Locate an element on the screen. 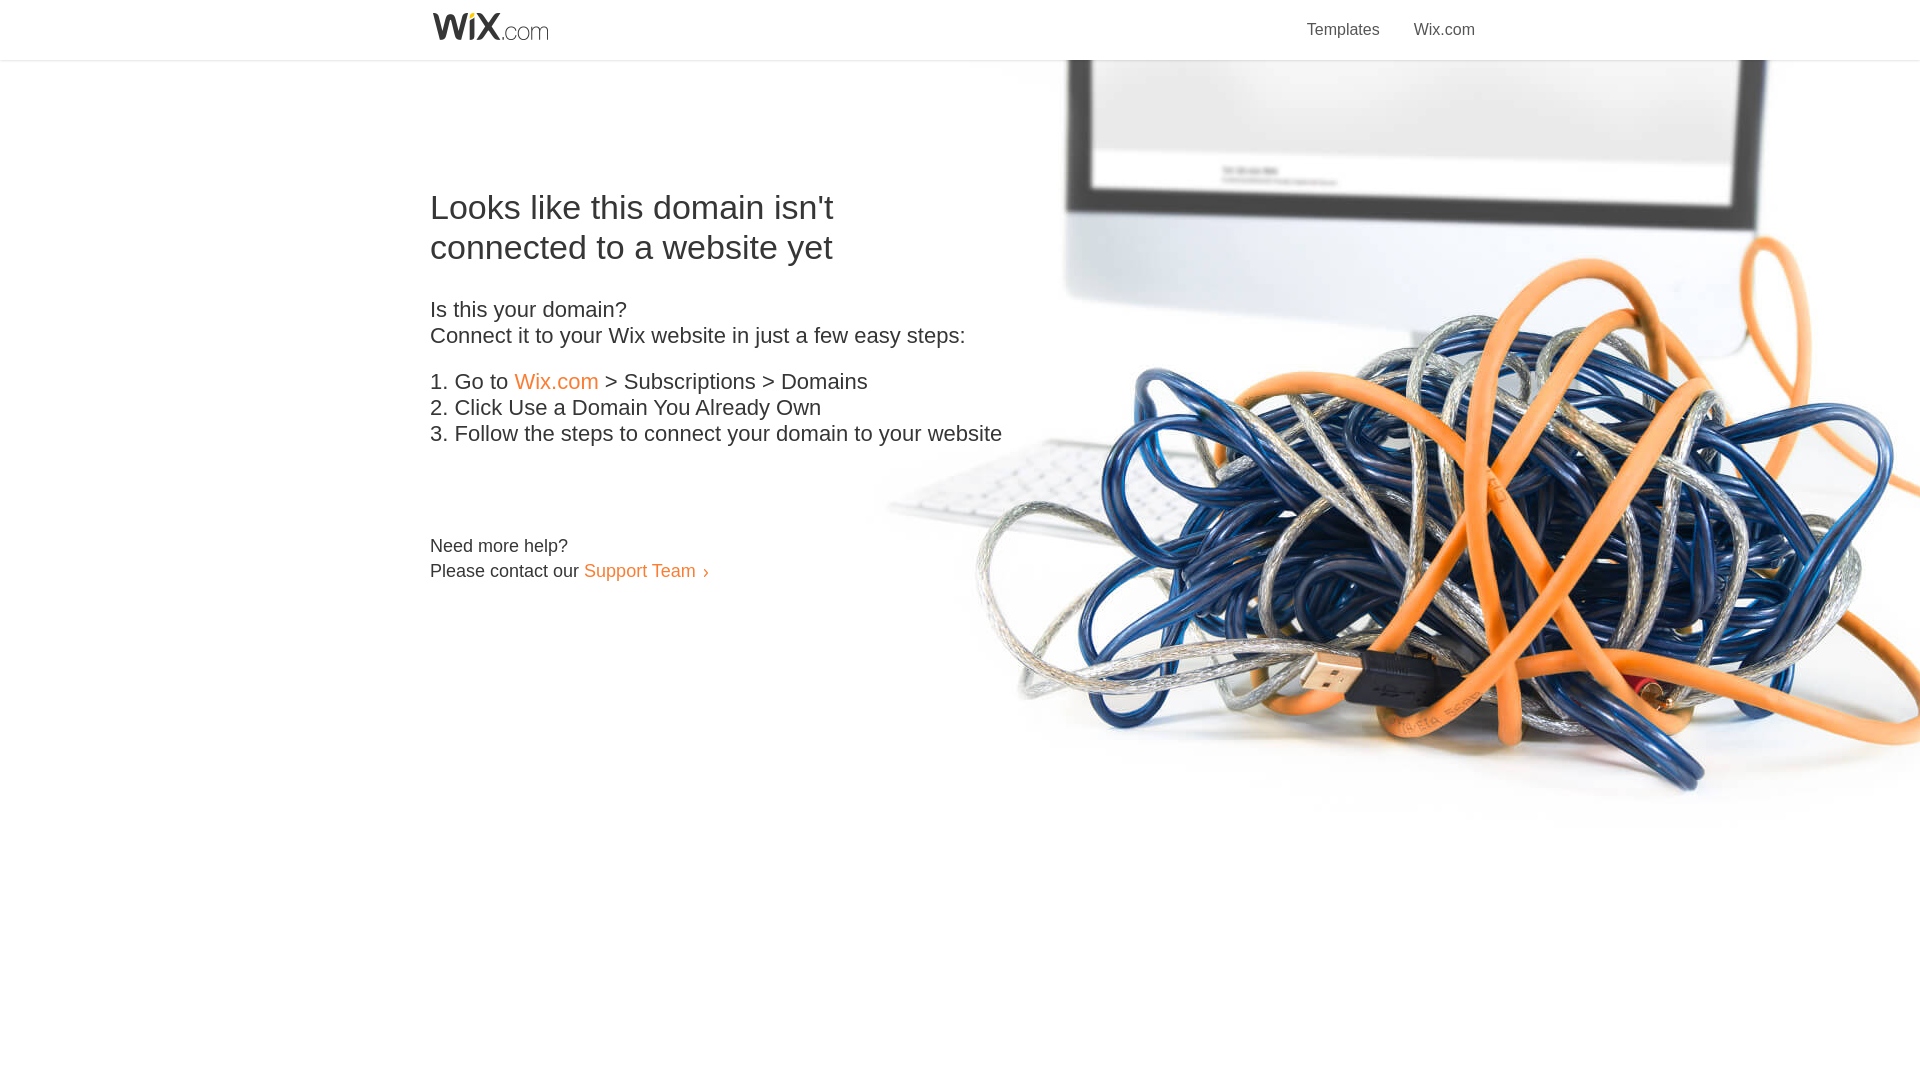 The image size is (1920, 1080). Support Team is located at coordinates (639, 570).